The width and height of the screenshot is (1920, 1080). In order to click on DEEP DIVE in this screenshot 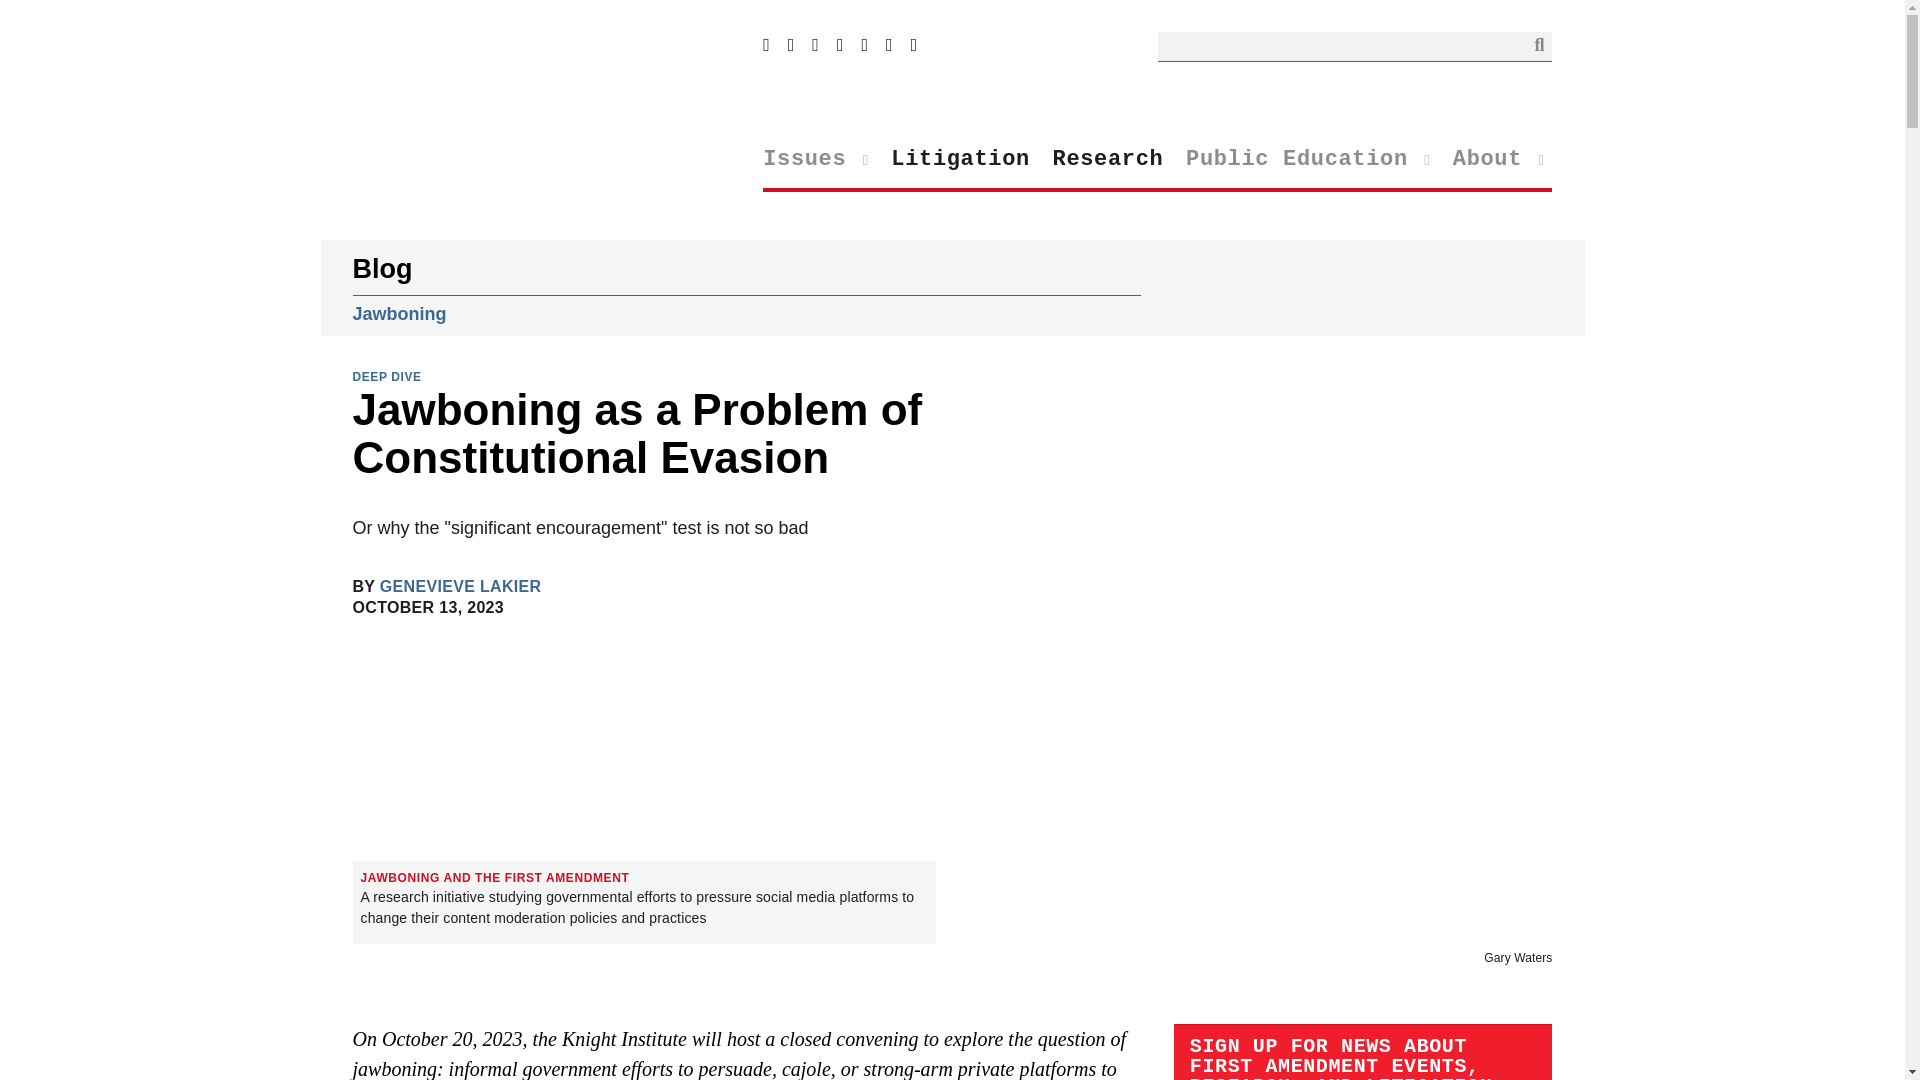, I will do `click(386, 376)`.